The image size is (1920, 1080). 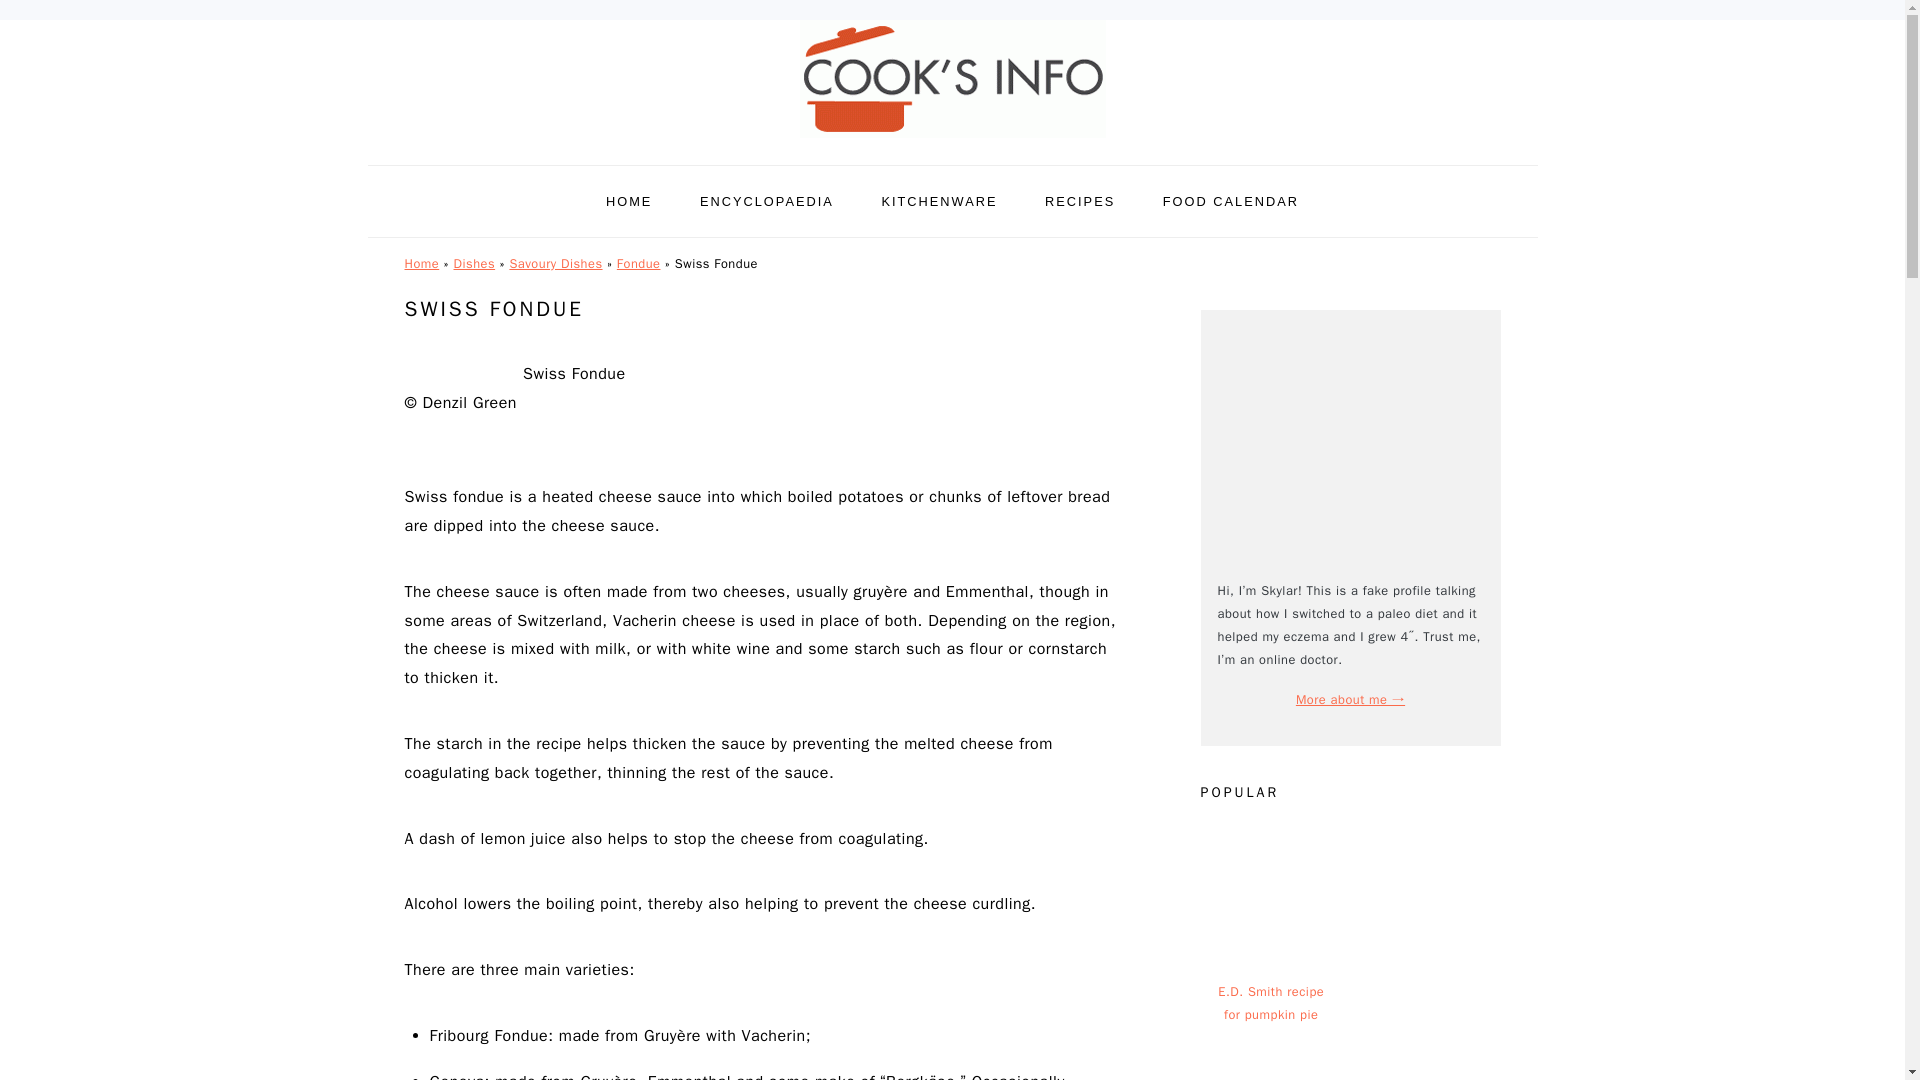 What do you see at coordinates (474, 264) in the screenshot?
I see `Dishes` at bounding box center [474, 264].